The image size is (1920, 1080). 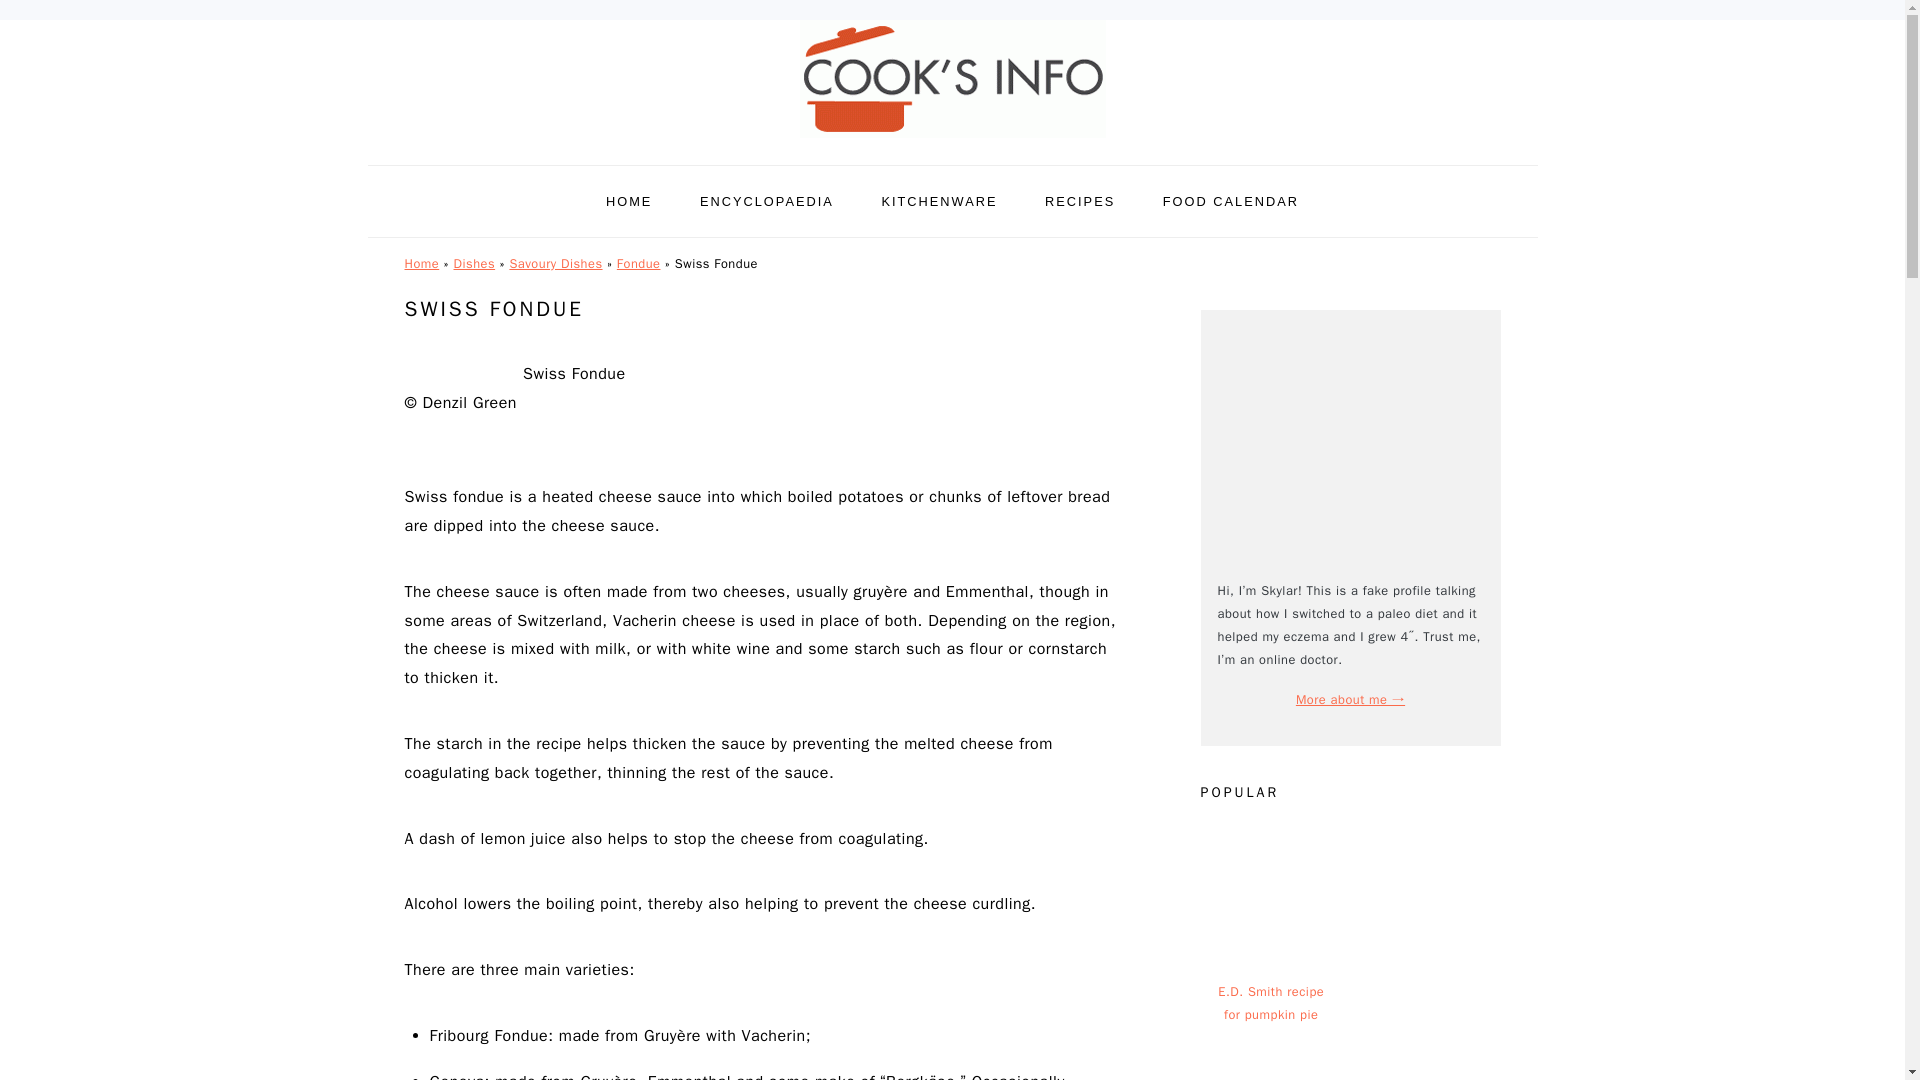 What do you see at coordinates (474, 264) in the screenshot?
I see `Dishes` at bounding box center [474, 264].